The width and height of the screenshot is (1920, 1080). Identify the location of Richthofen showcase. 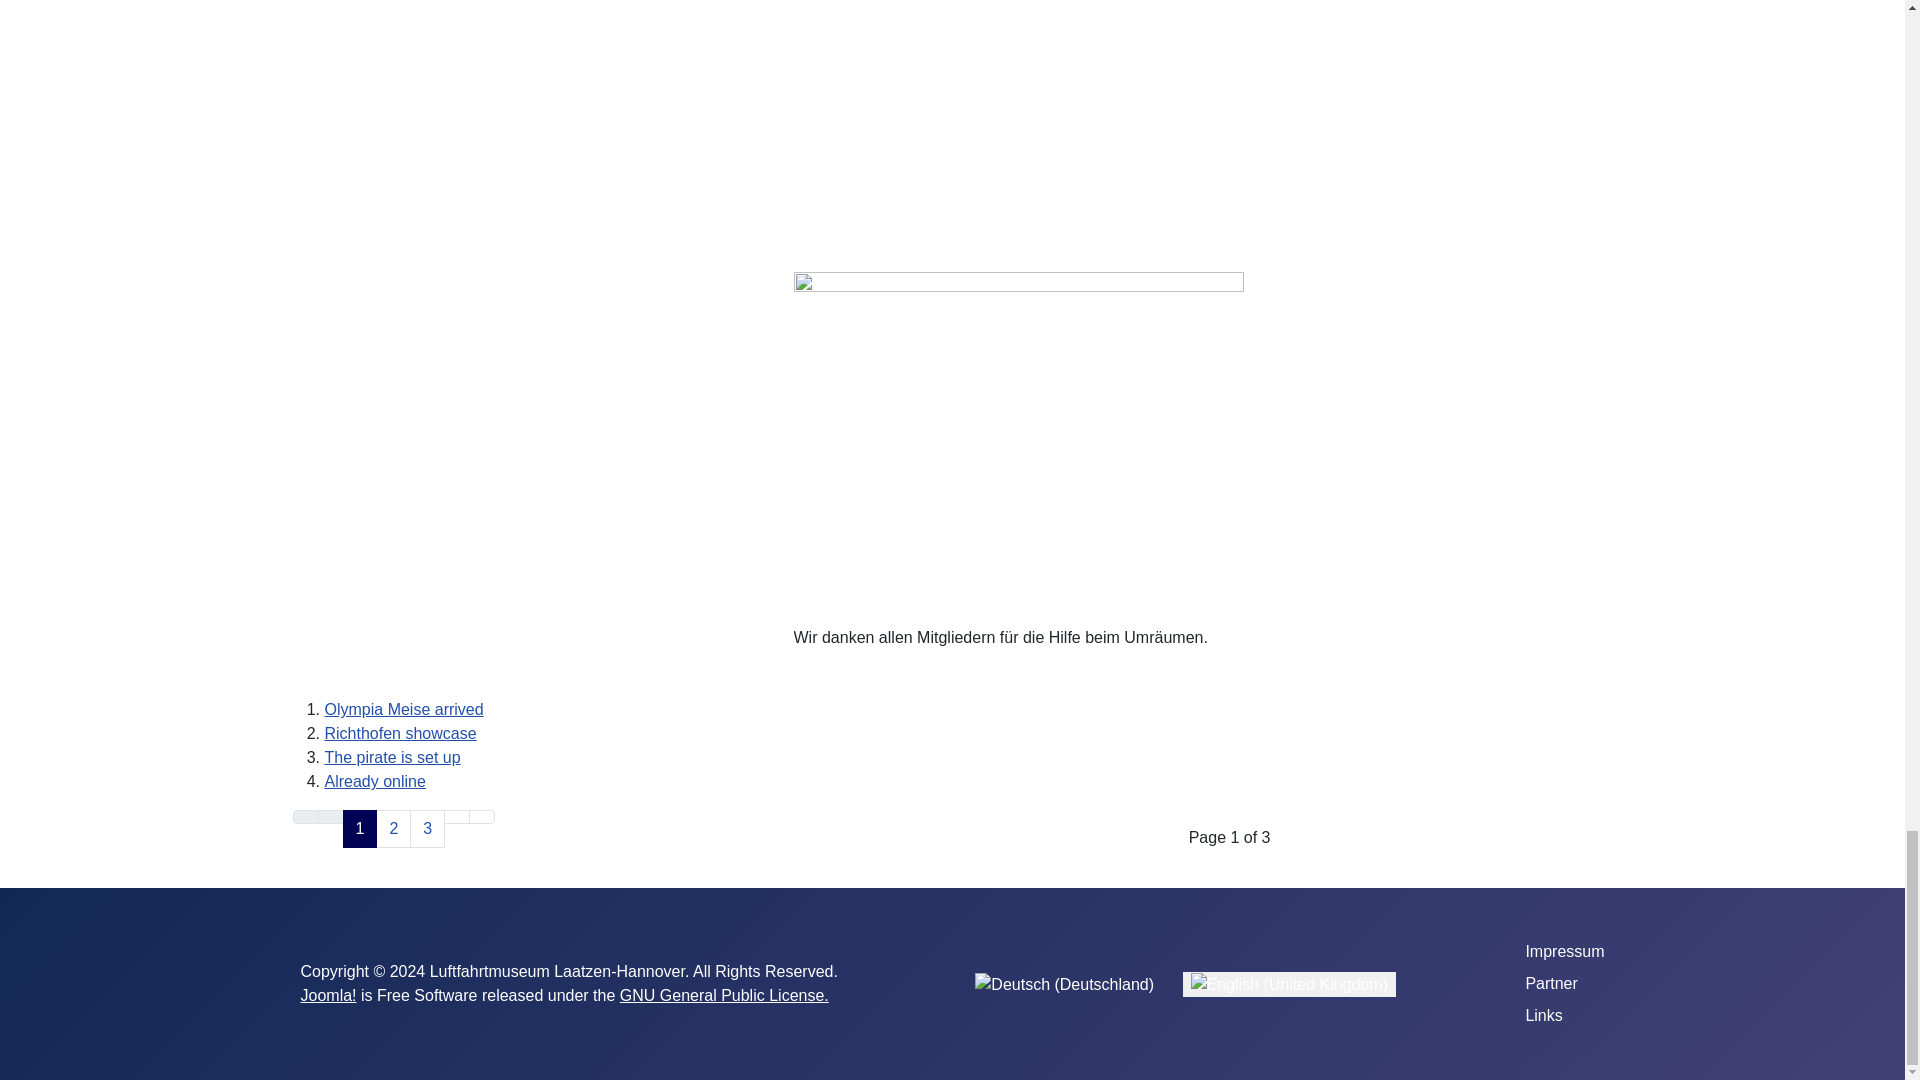
(400, 732).